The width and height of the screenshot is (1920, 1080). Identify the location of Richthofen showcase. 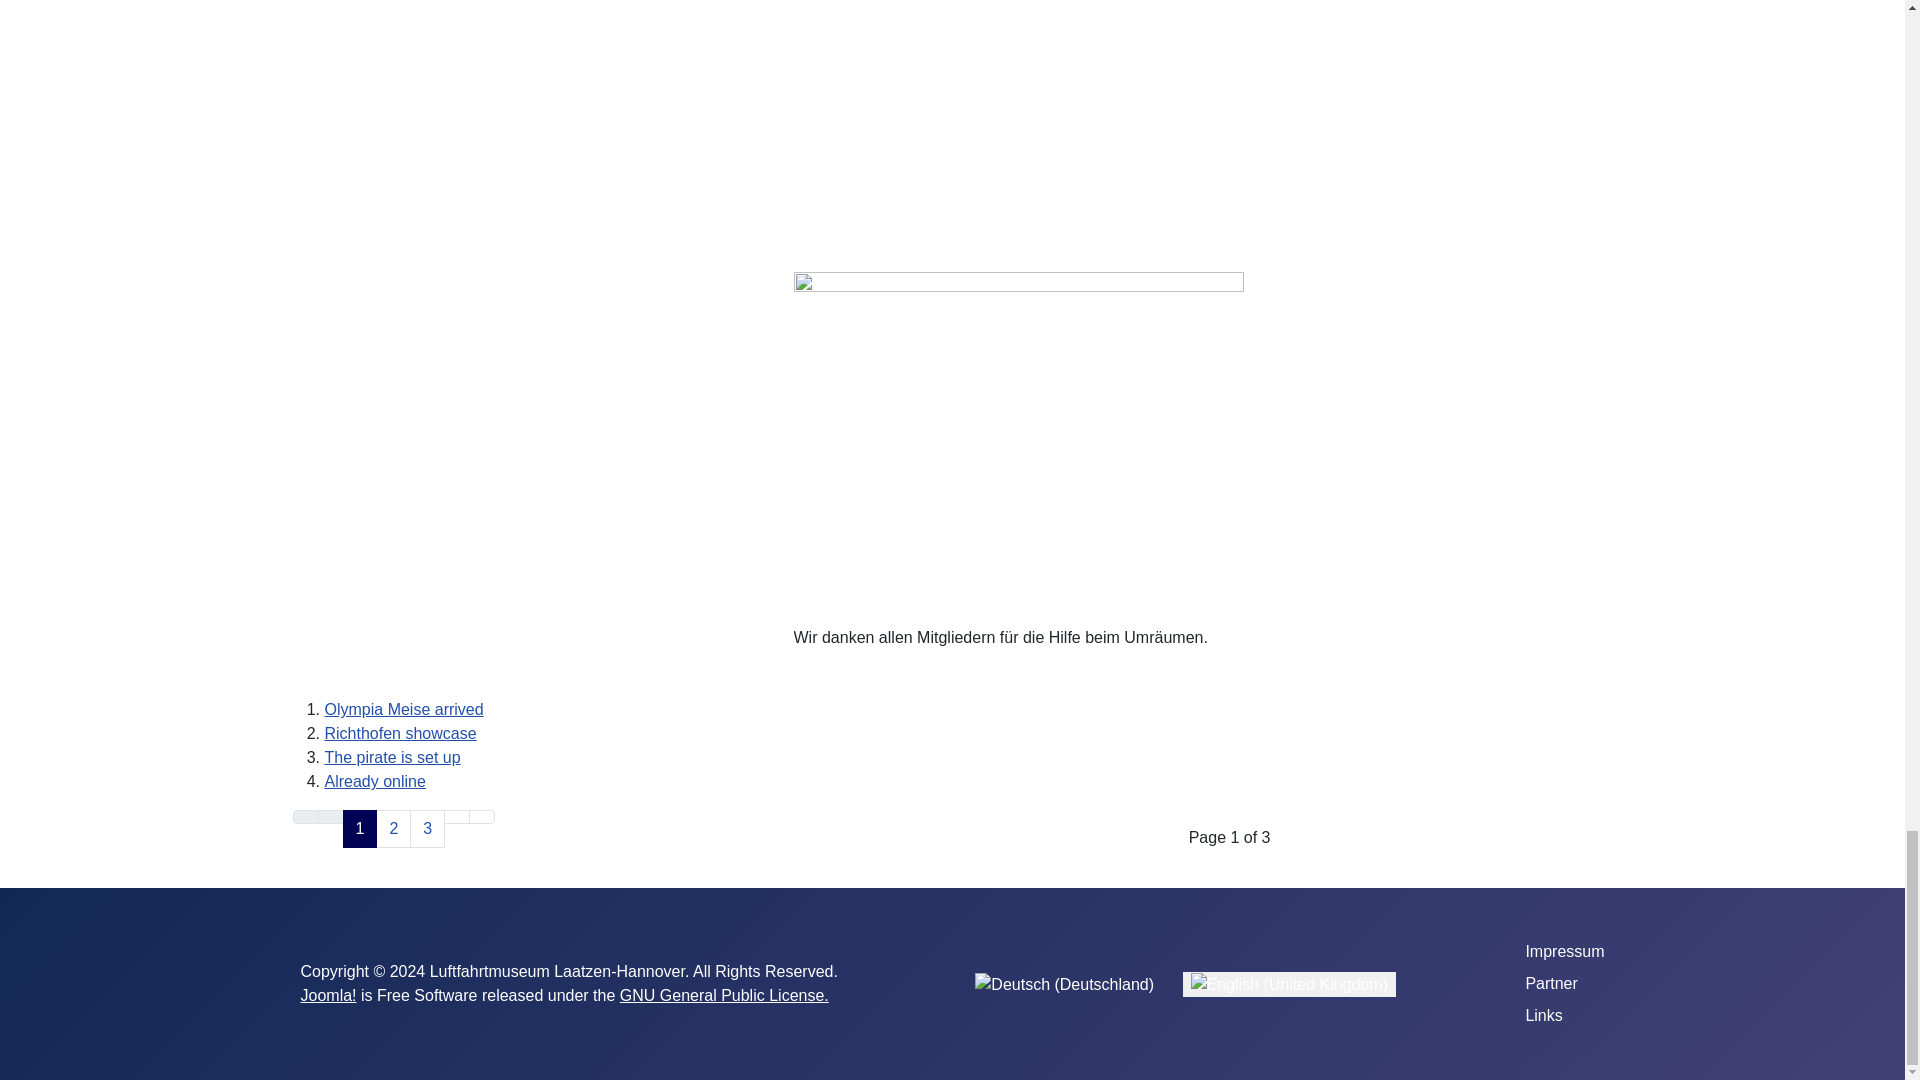
(400, 732).